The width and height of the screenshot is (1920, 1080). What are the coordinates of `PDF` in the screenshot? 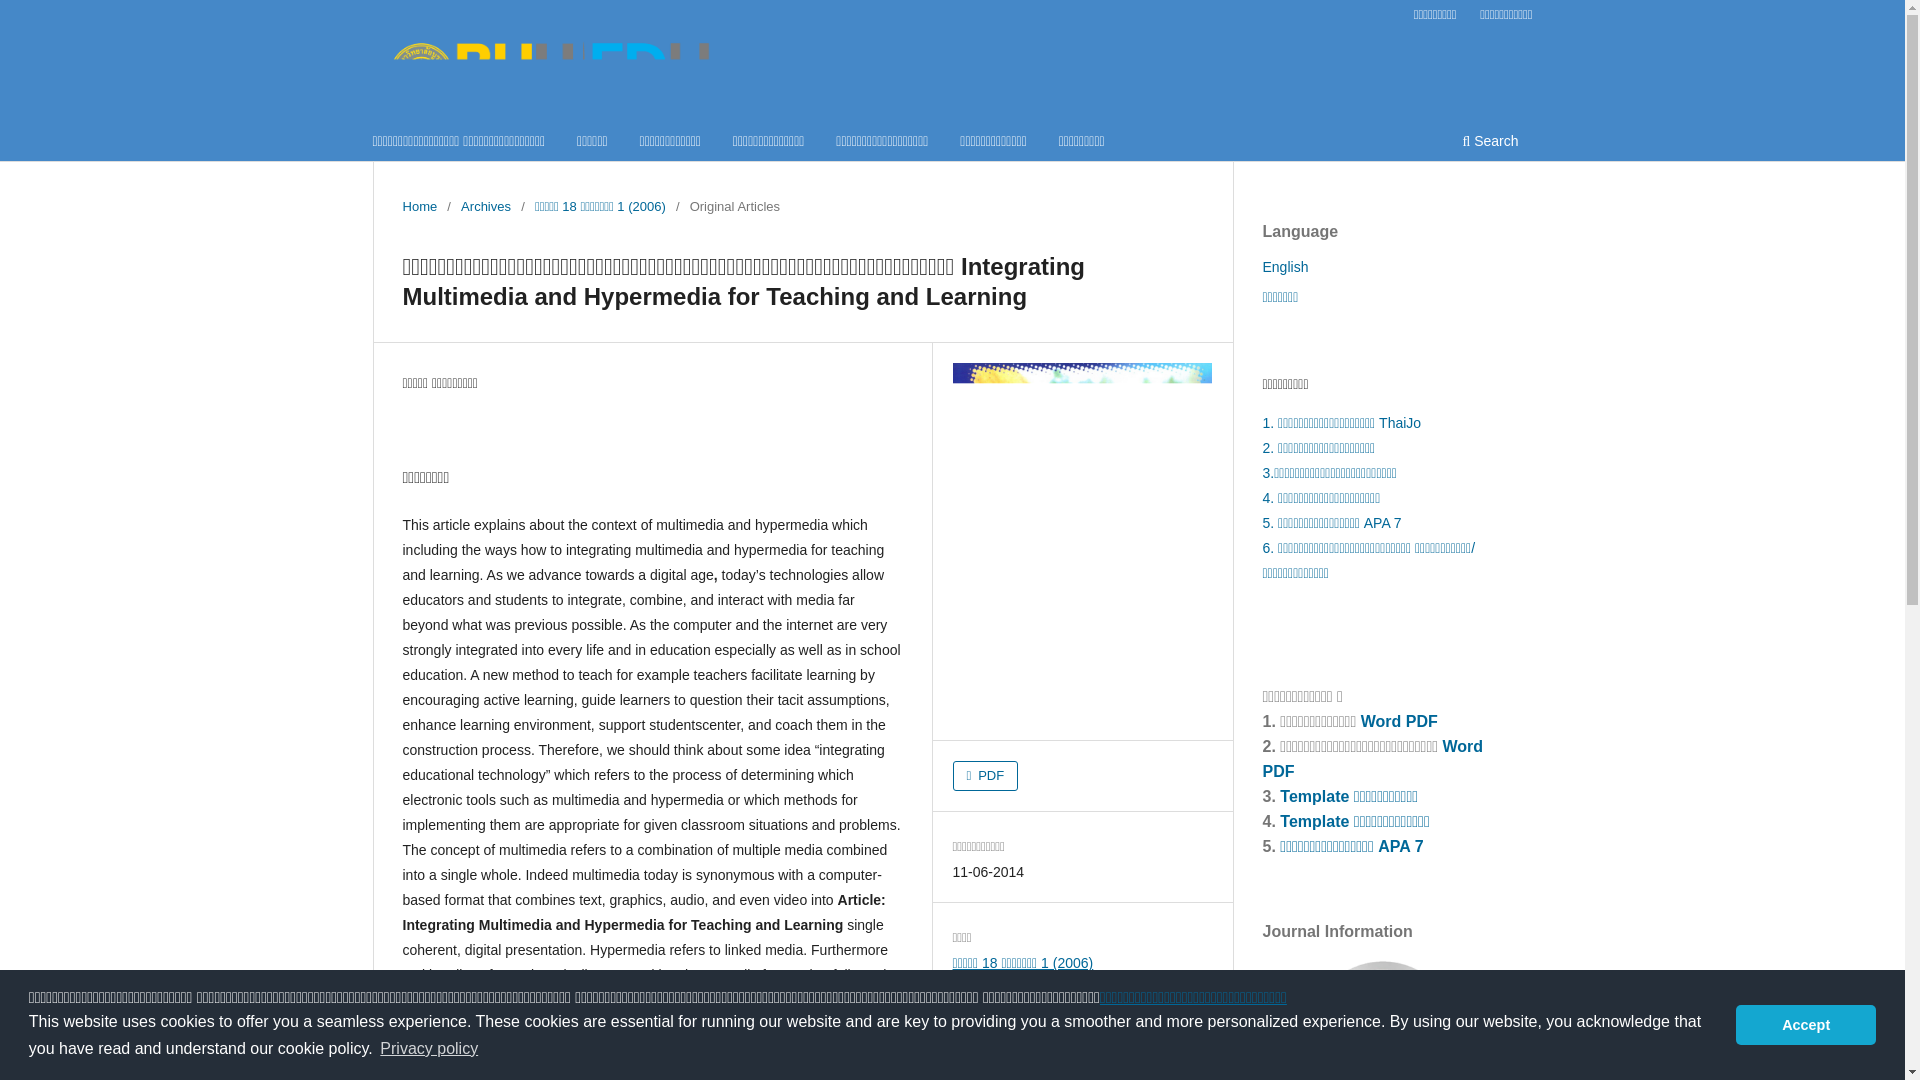 It's located at (986, 776).